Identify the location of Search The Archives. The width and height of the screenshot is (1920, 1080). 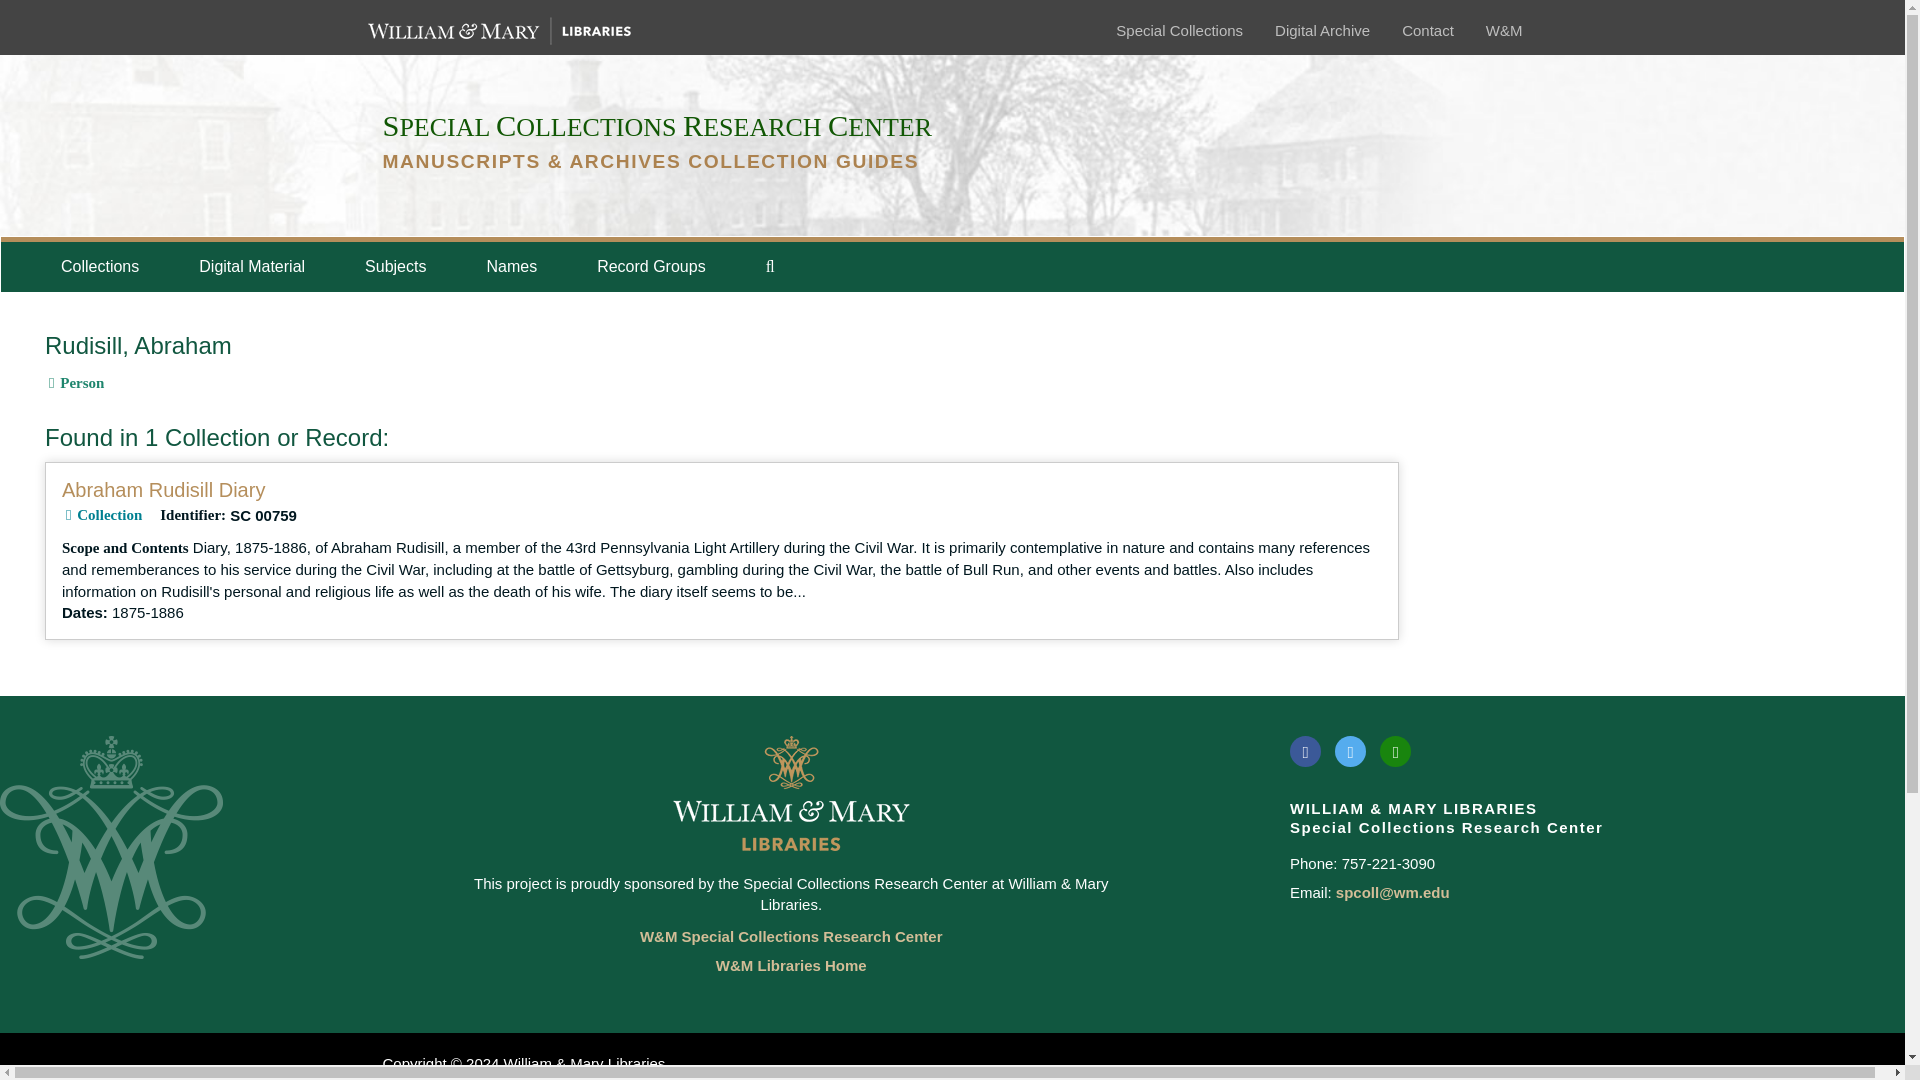
(770, 266).